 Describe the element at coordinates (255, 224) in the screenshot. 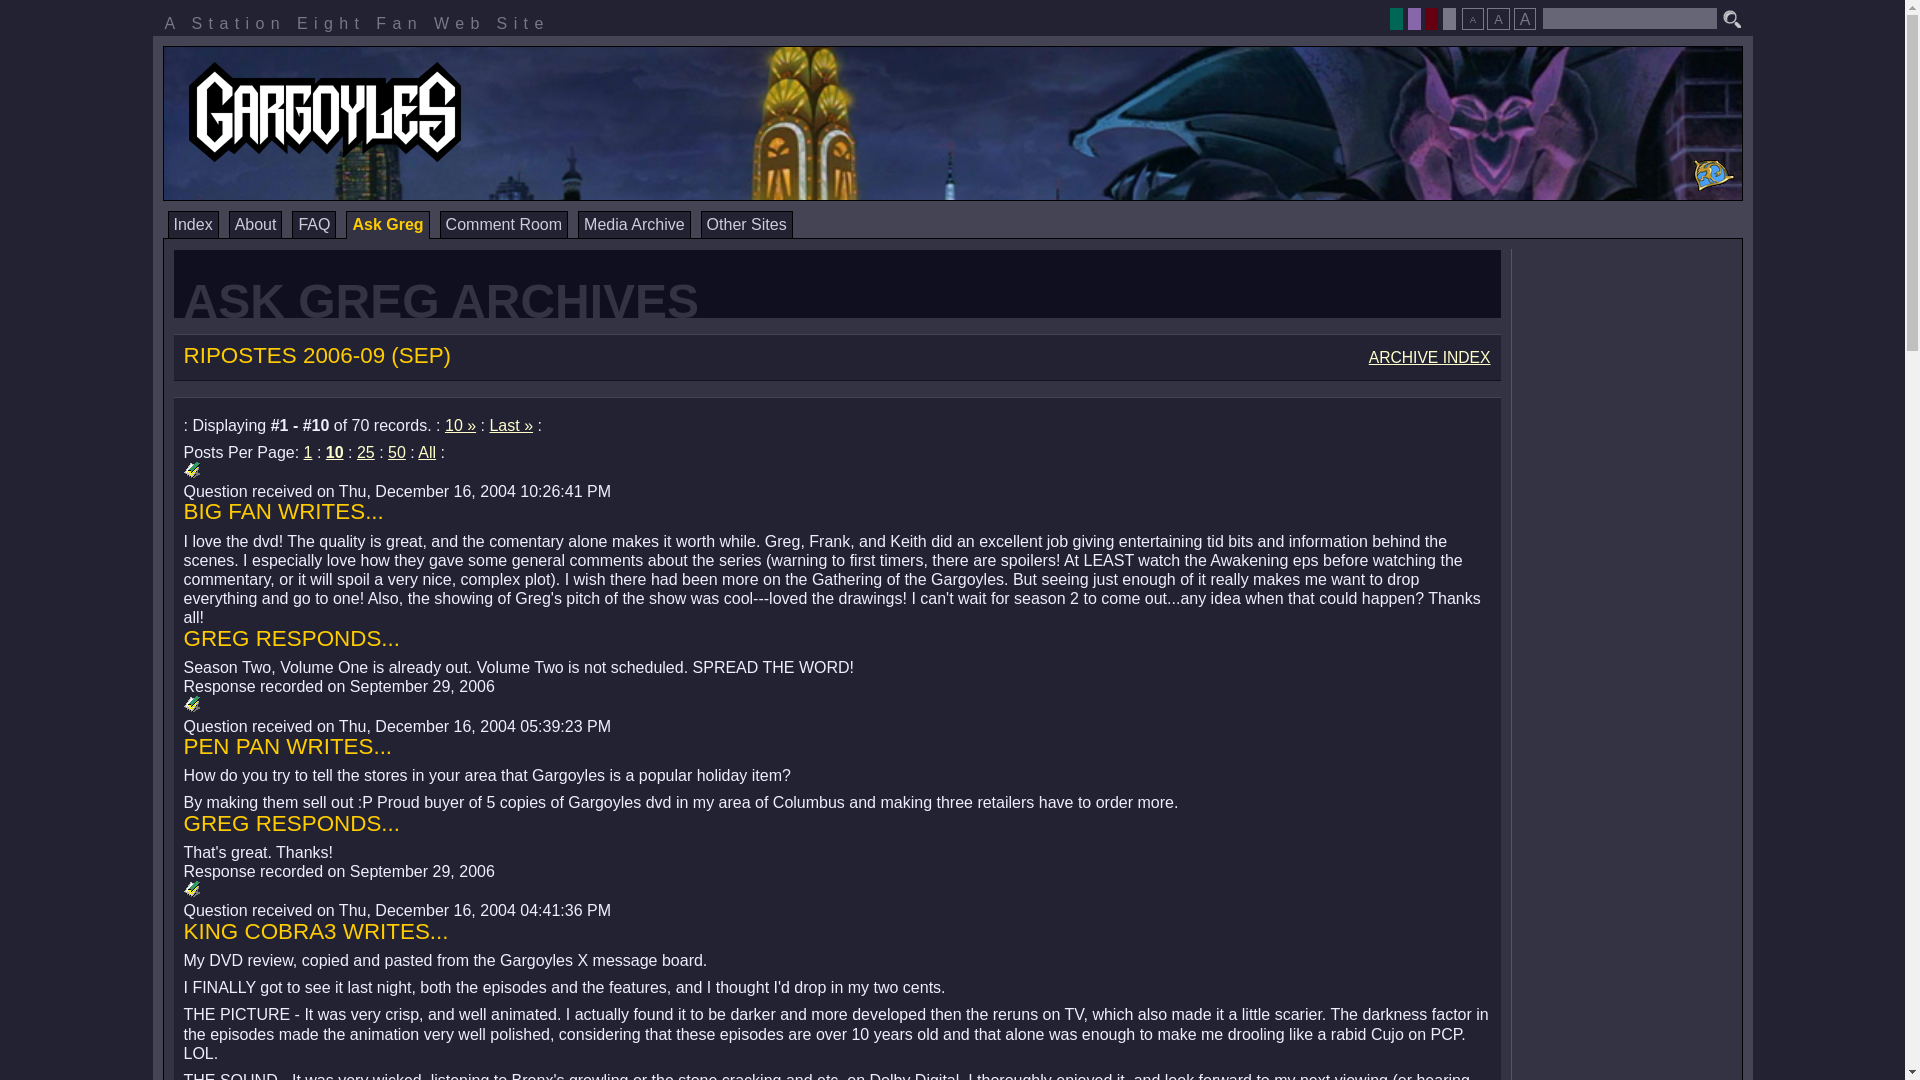

I see `About` at that location.